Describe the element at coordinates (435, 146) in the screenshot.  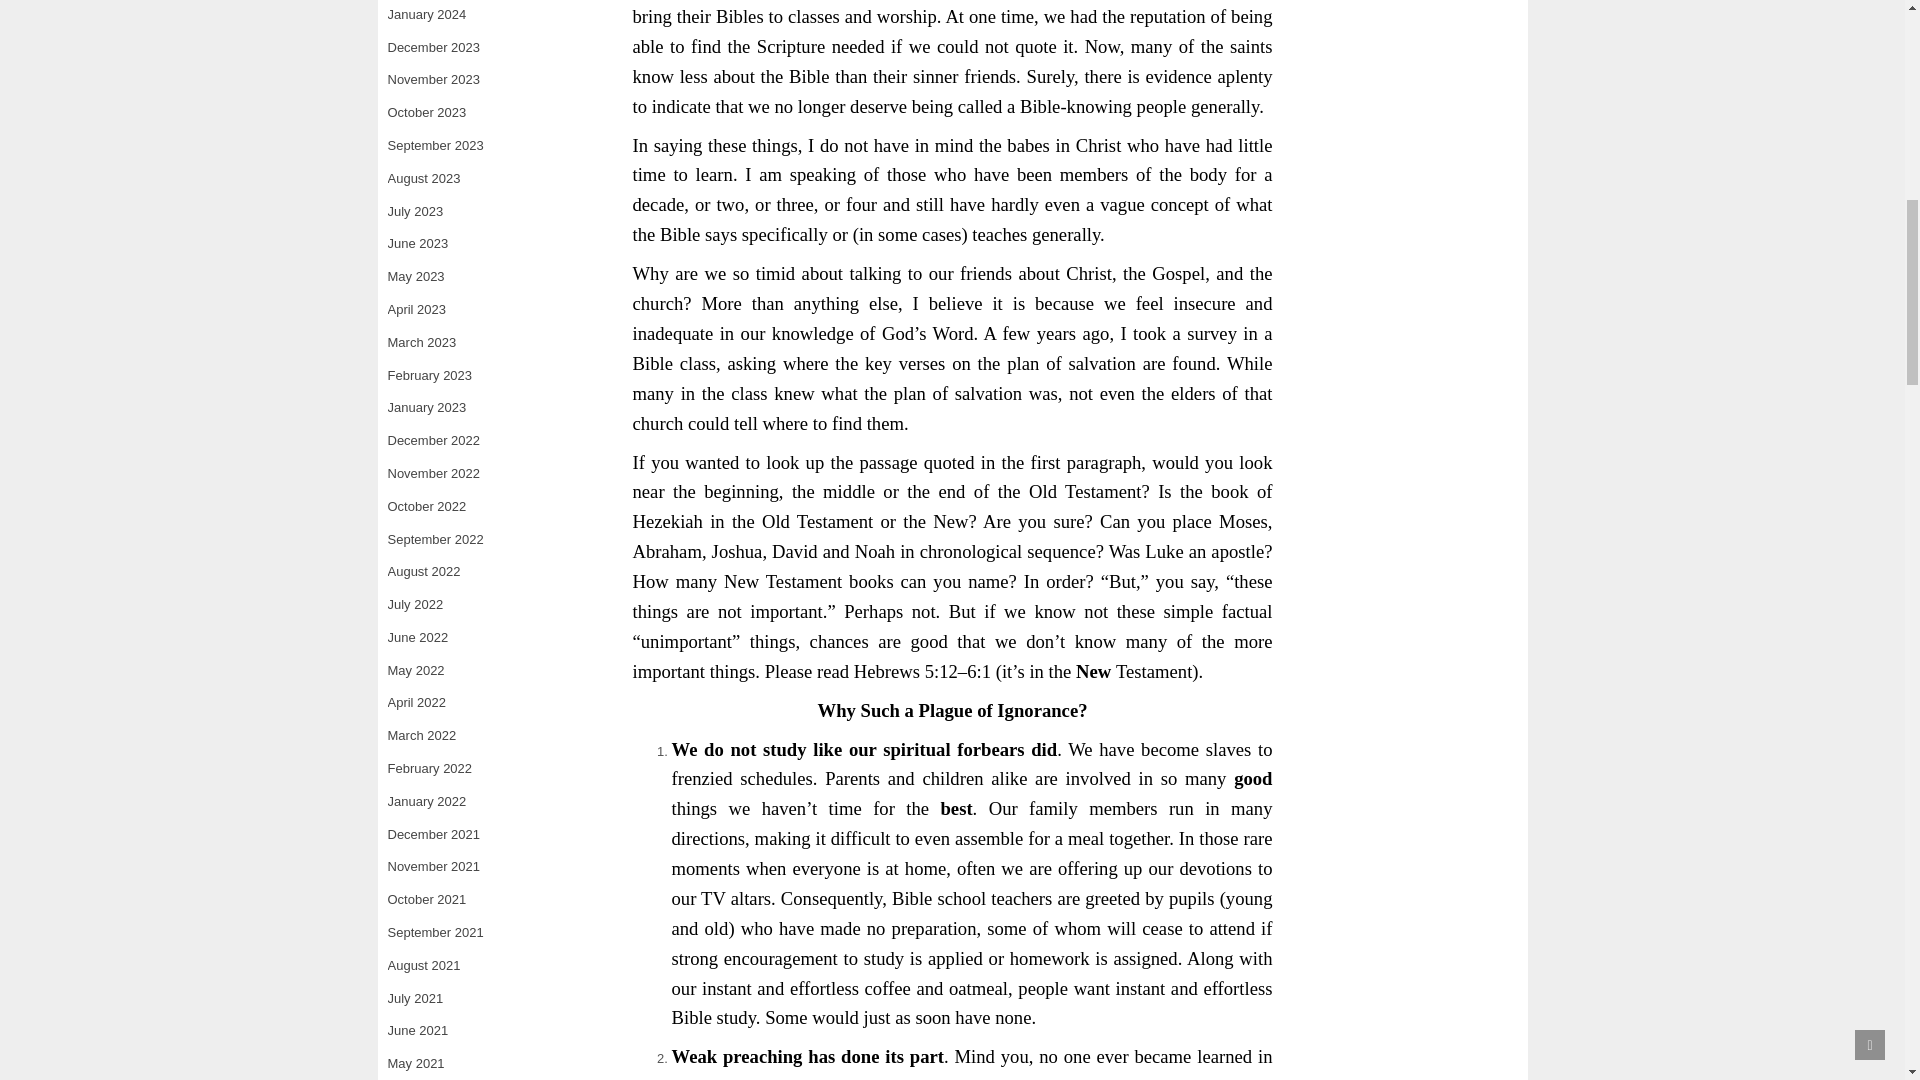
I see `September 2023` at that location.